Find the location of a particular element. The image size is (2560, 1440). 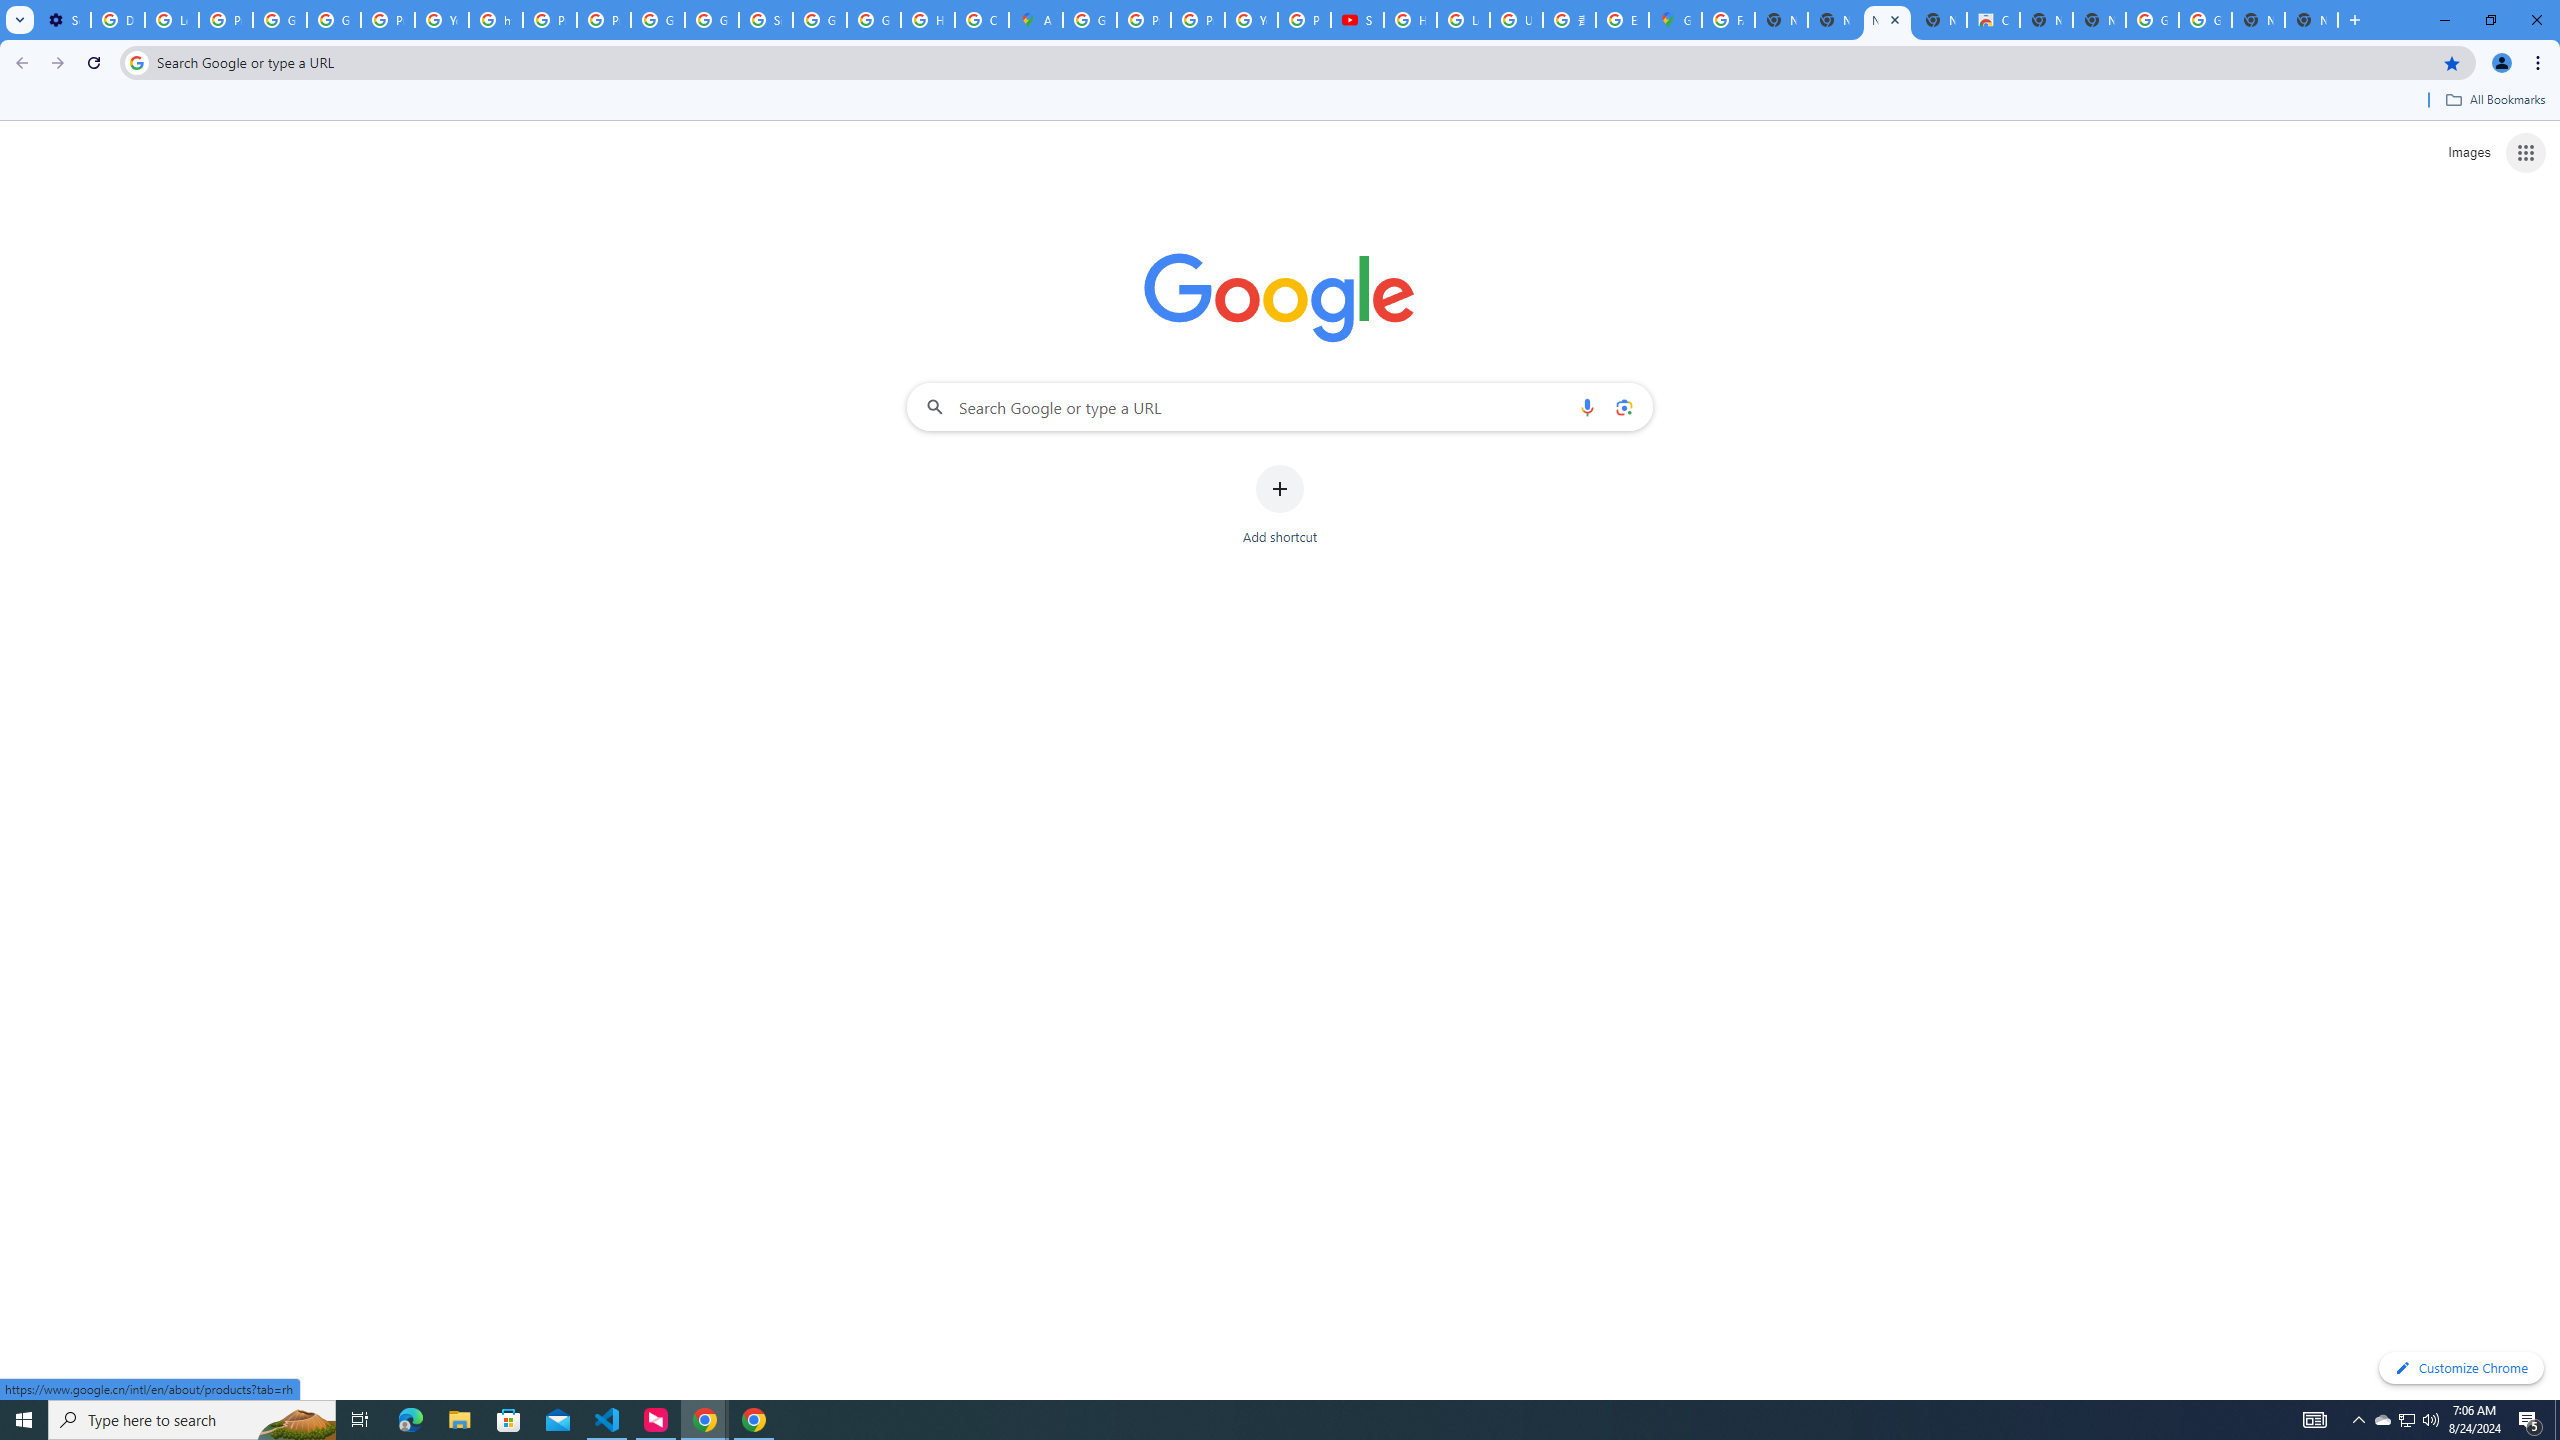

Settings - Performance is located at coordinates (64, 20).